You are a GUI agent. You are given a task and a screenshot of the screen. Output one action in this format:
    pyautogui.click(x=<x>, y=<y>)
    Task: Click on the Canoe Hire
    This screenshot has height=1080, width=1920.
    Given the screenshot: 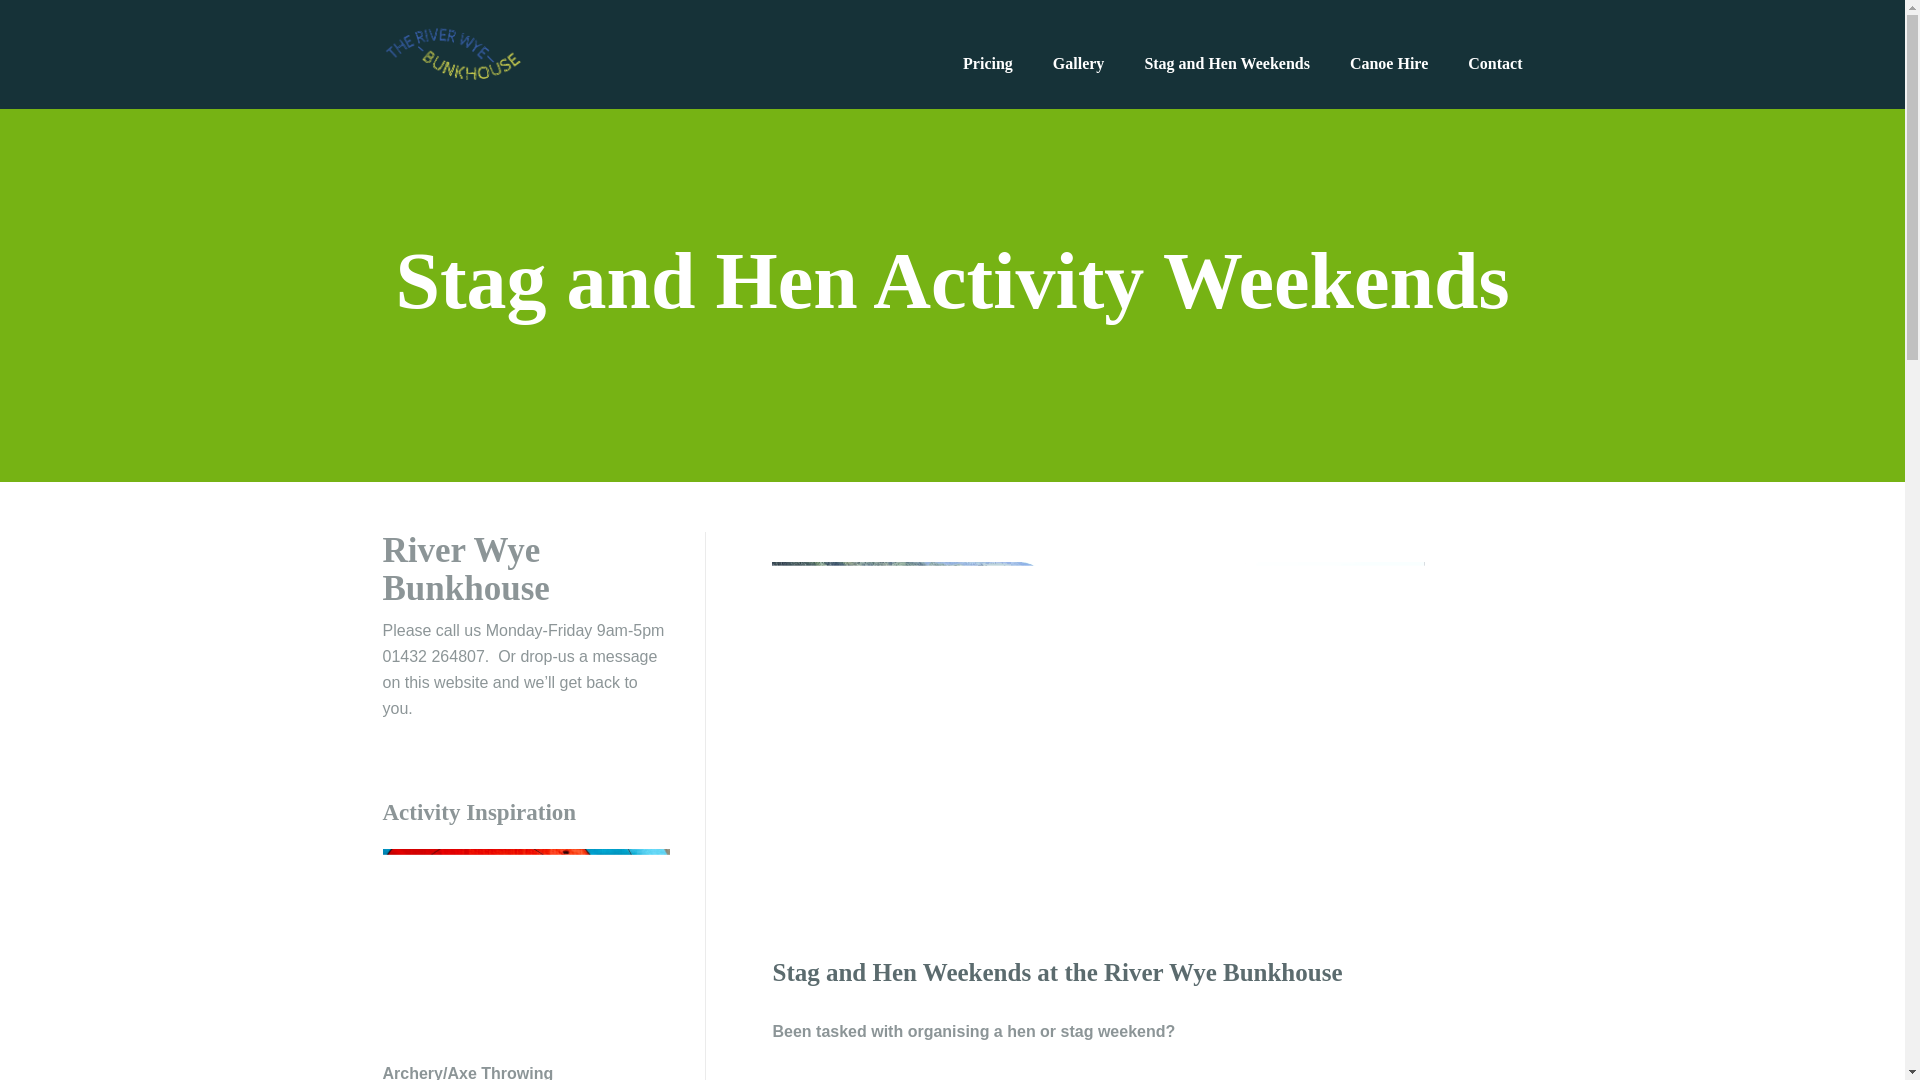 What is the action you would take?
    pyautogui.click(x=1388, y=64)
    